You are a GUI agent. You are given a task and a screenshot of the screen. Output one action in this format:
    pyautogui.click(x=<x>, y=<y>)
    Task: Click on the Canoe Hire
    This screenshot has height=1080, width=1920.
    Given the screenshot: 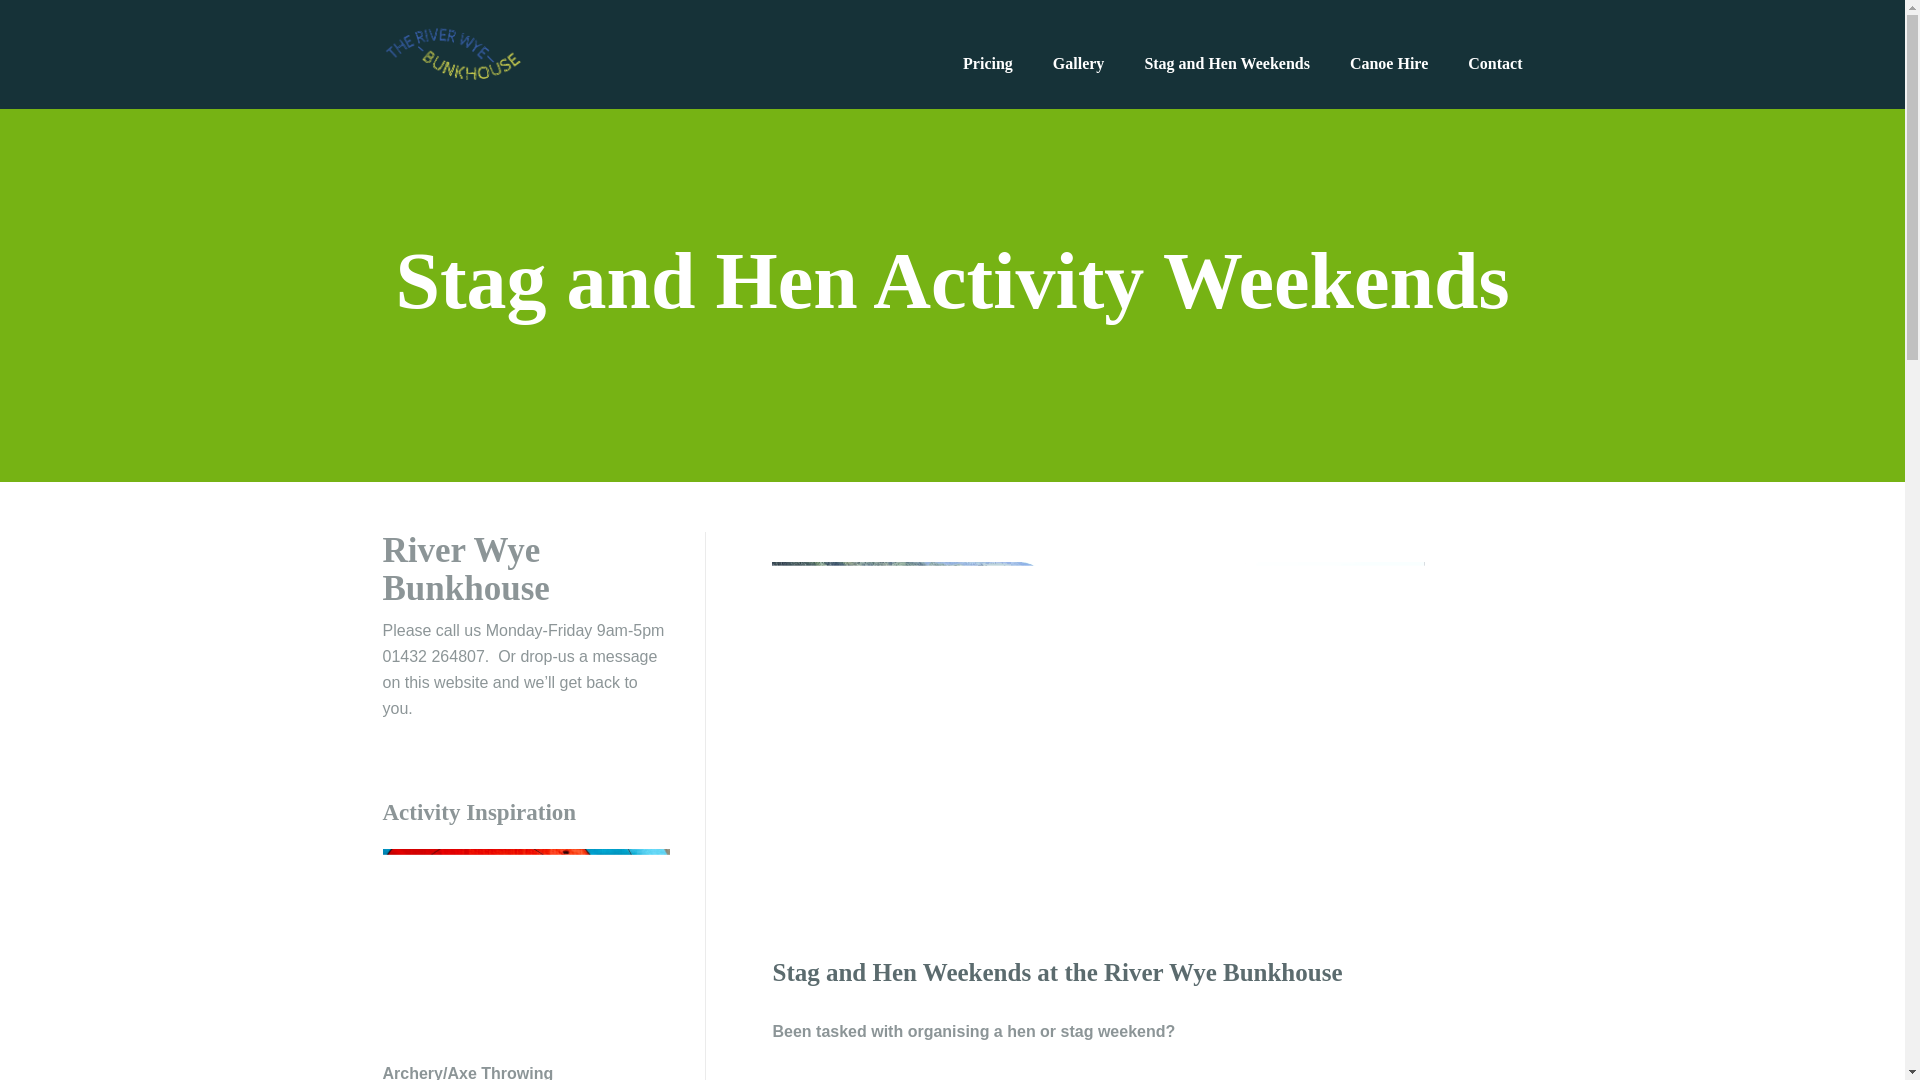 What is the action you would take?
    pyautogui.click(x=1388, y=64)
    